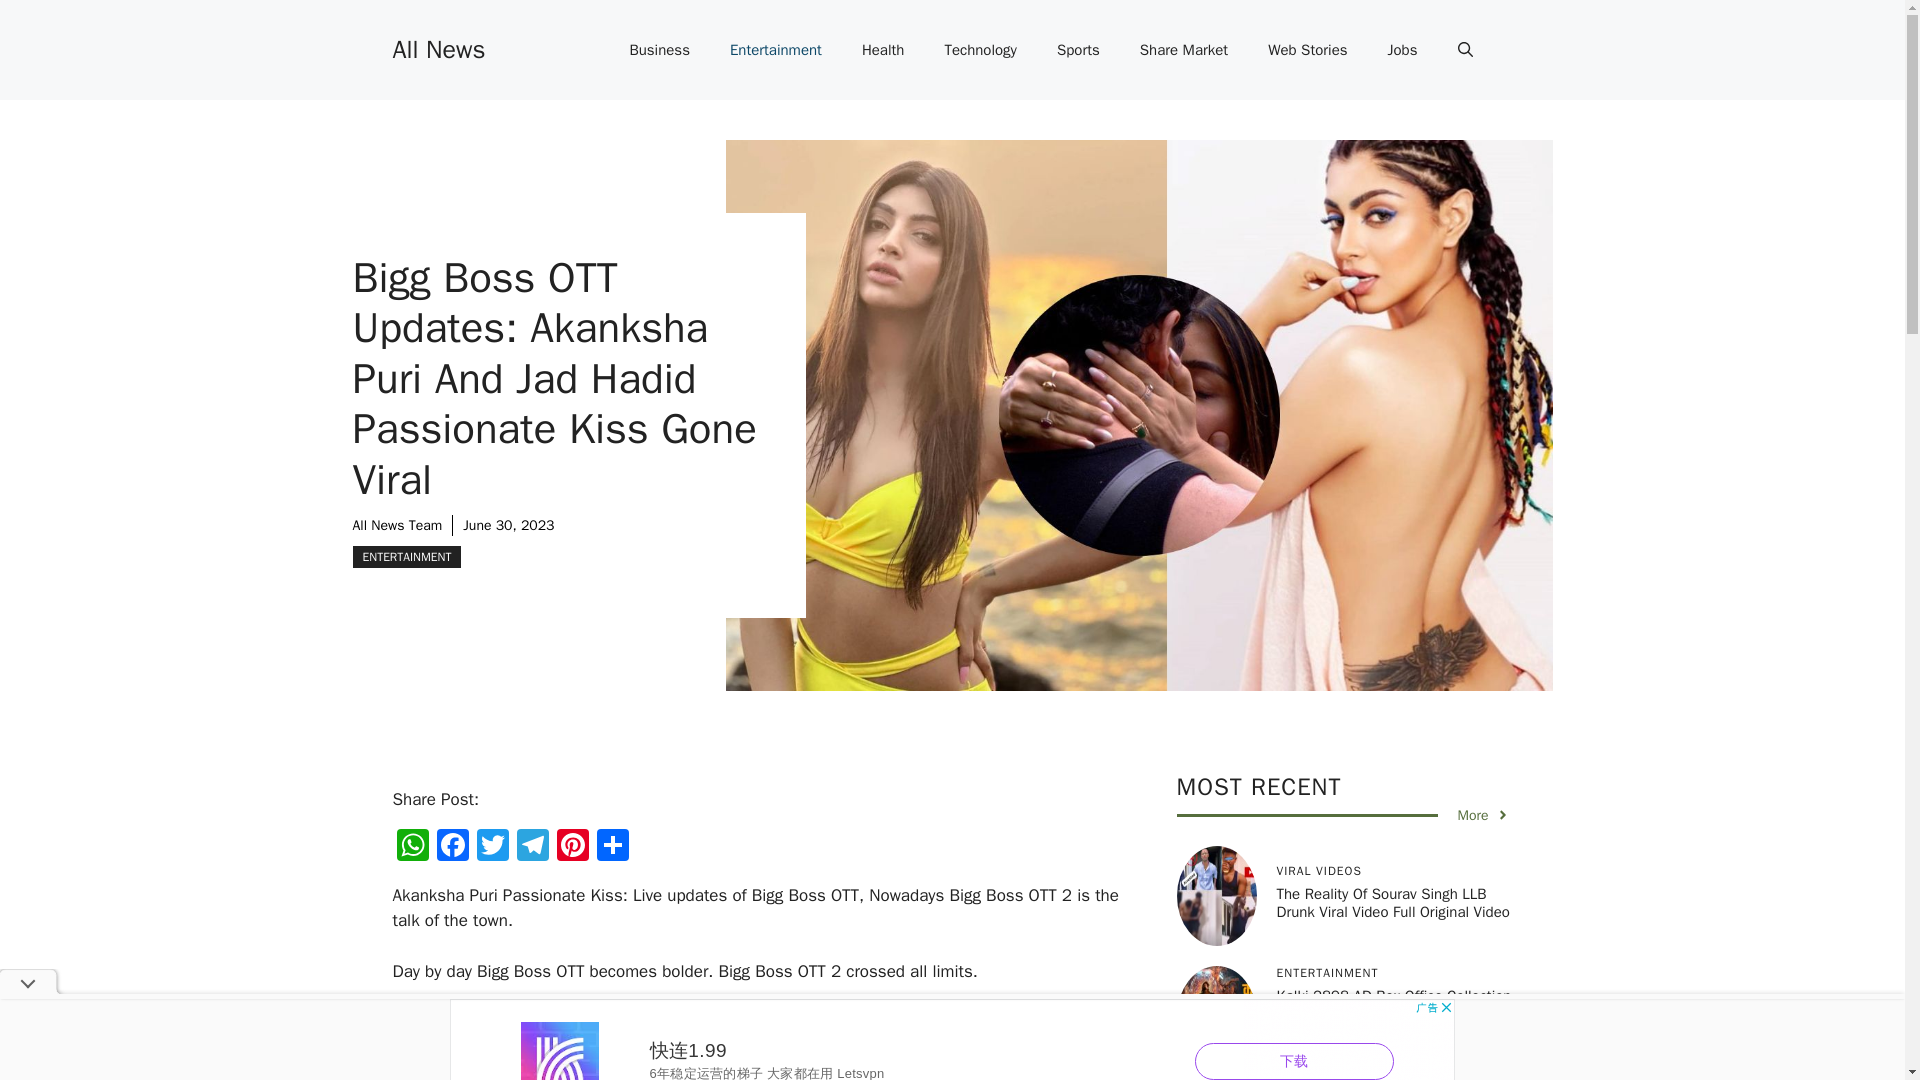 Image resolution: width=1920 pixels, height=1080 pixels. Describe the element at coordinates (406, 557) in the screenshot. I see `ENTERTAINMENT` at that location.